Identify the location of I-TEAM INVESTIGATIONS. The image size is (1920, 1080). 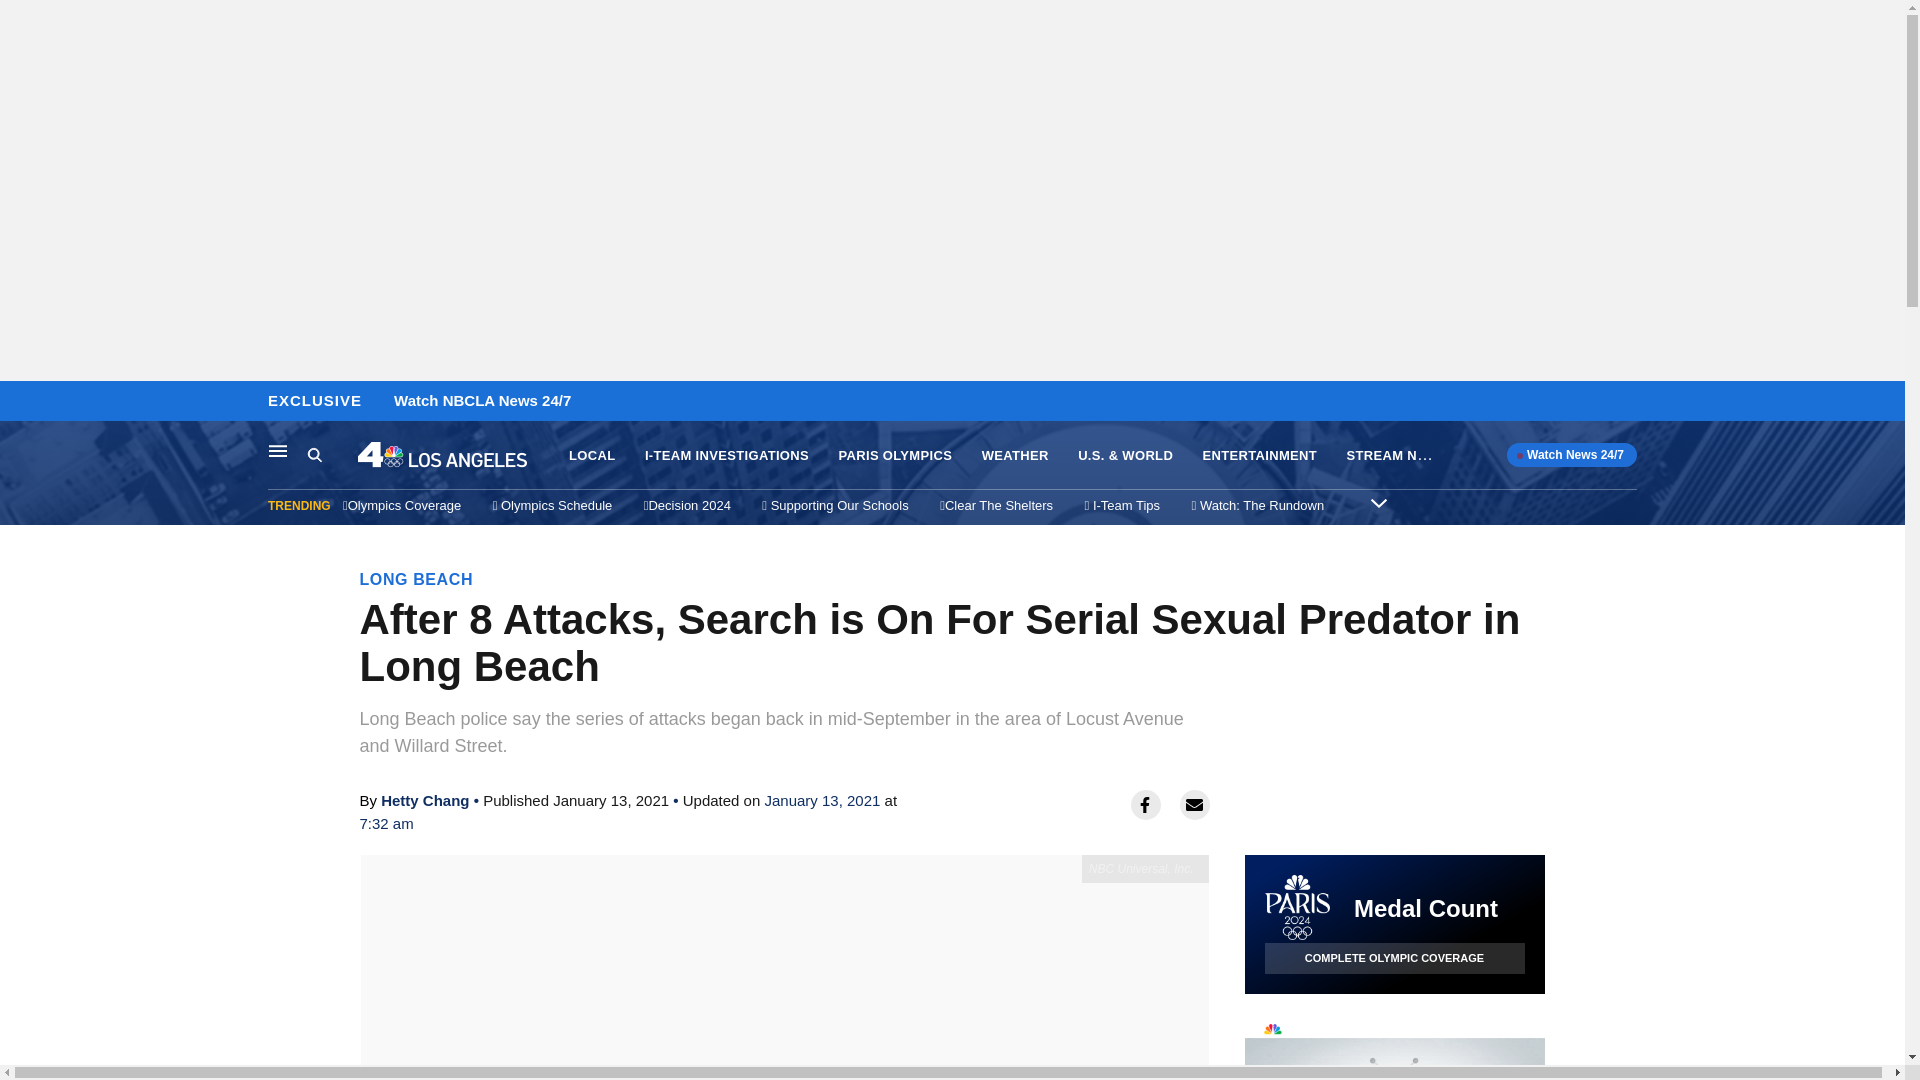
(726, 456).